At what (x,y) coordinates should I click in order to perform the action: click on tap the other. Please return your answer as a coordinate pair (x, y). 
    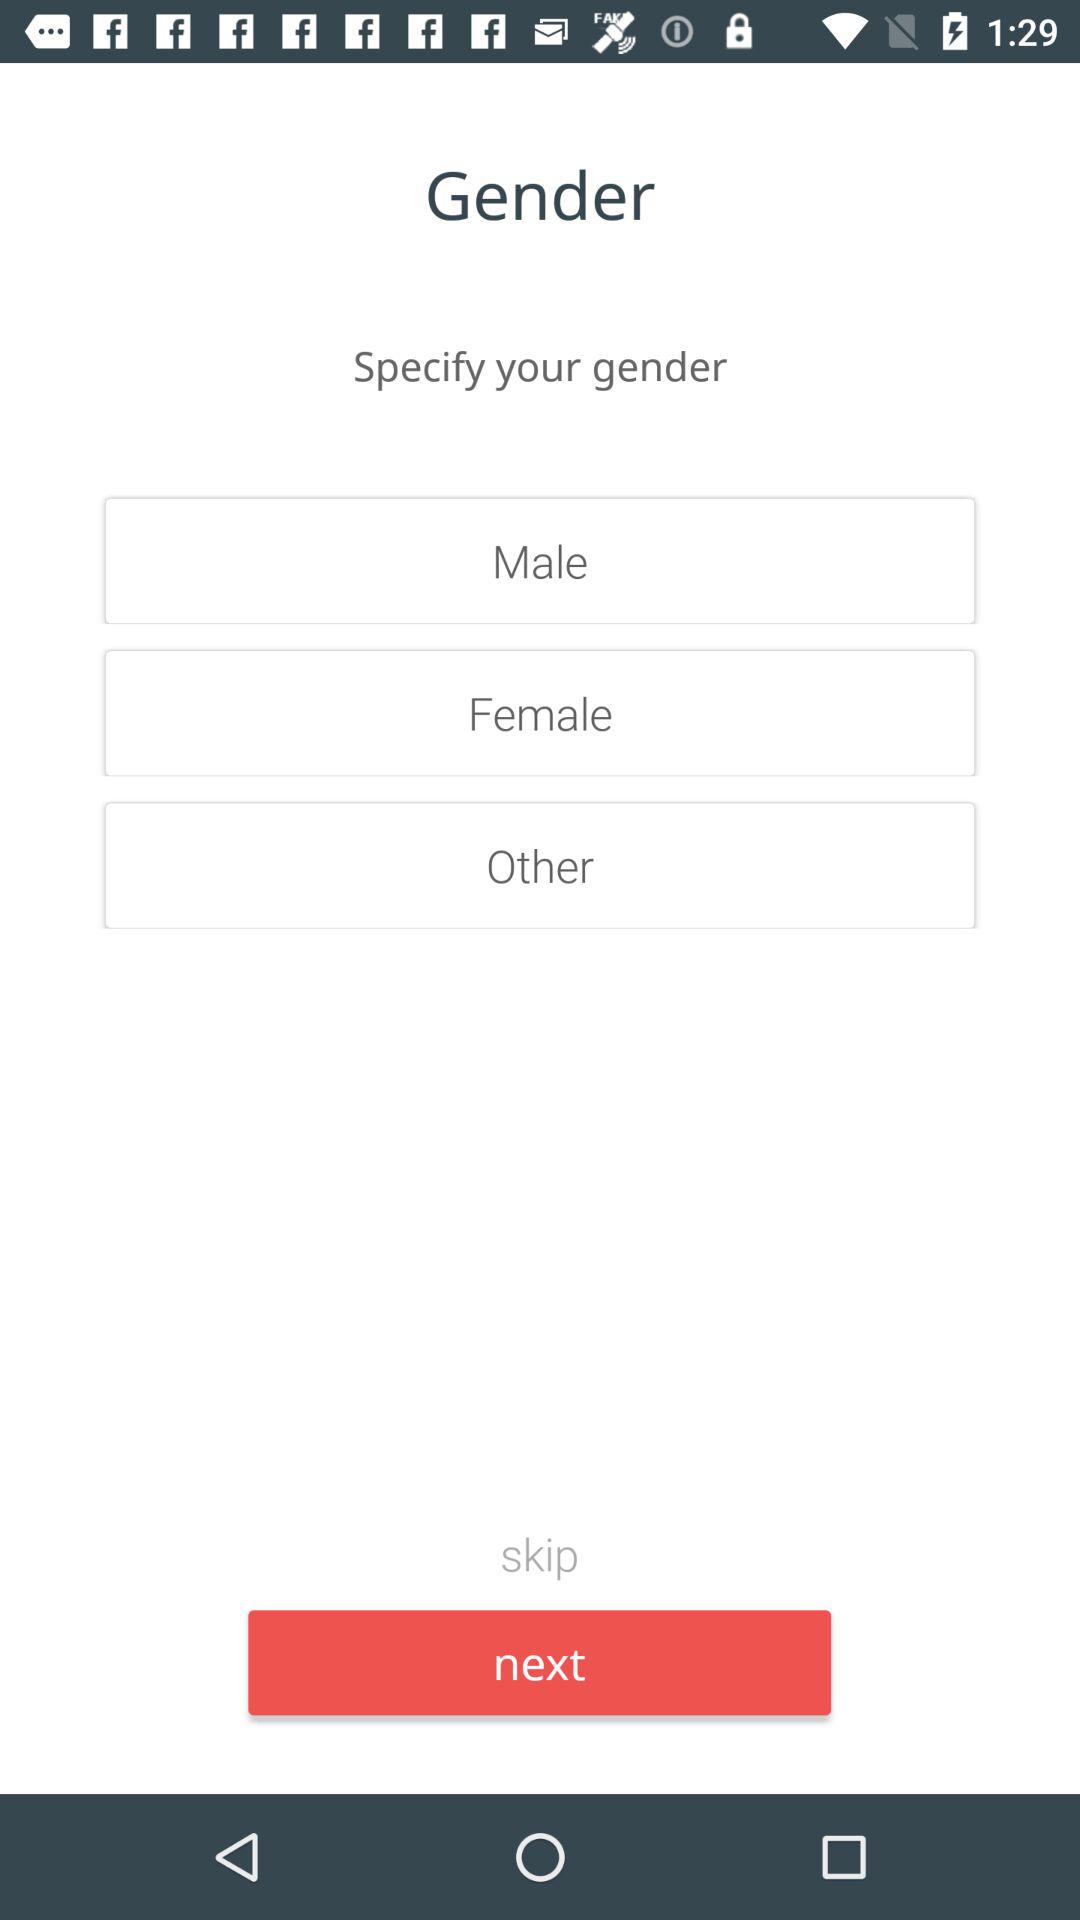
    Looking at the image, I should click on (540, 865).